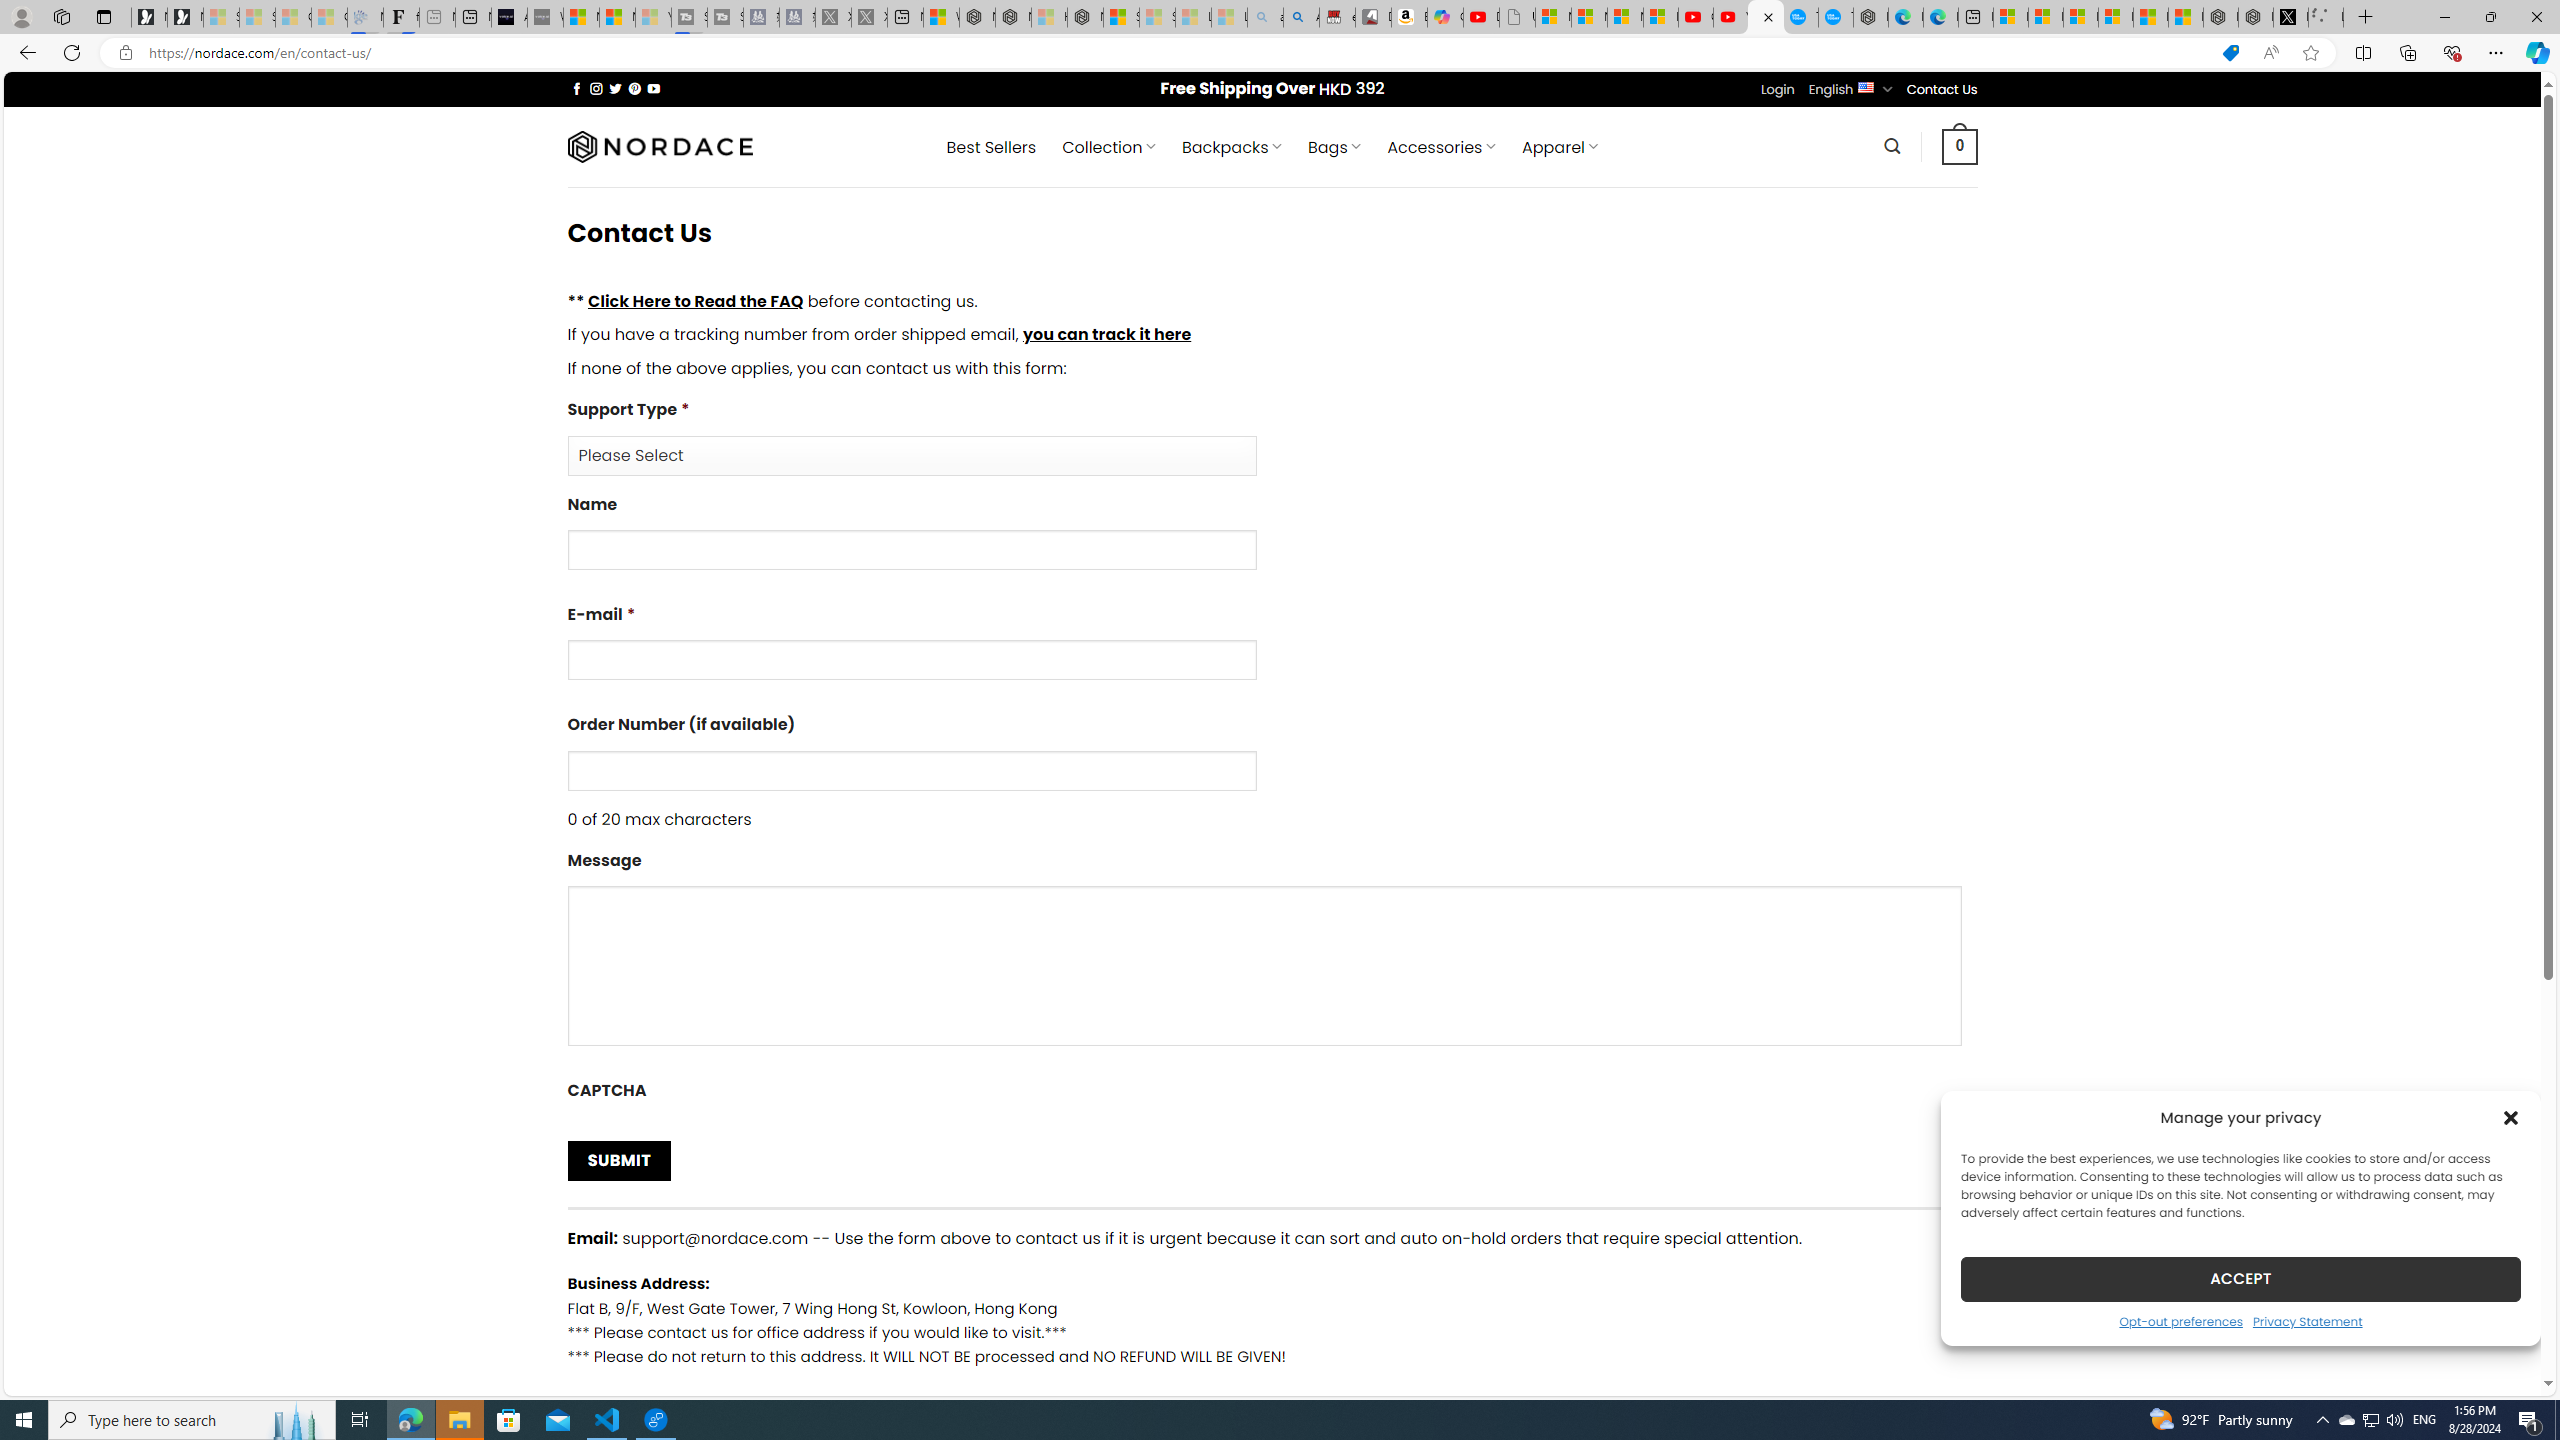 This screenshot has height=1440, width=2560. I want to click on Untitled, so click(2325, 17).